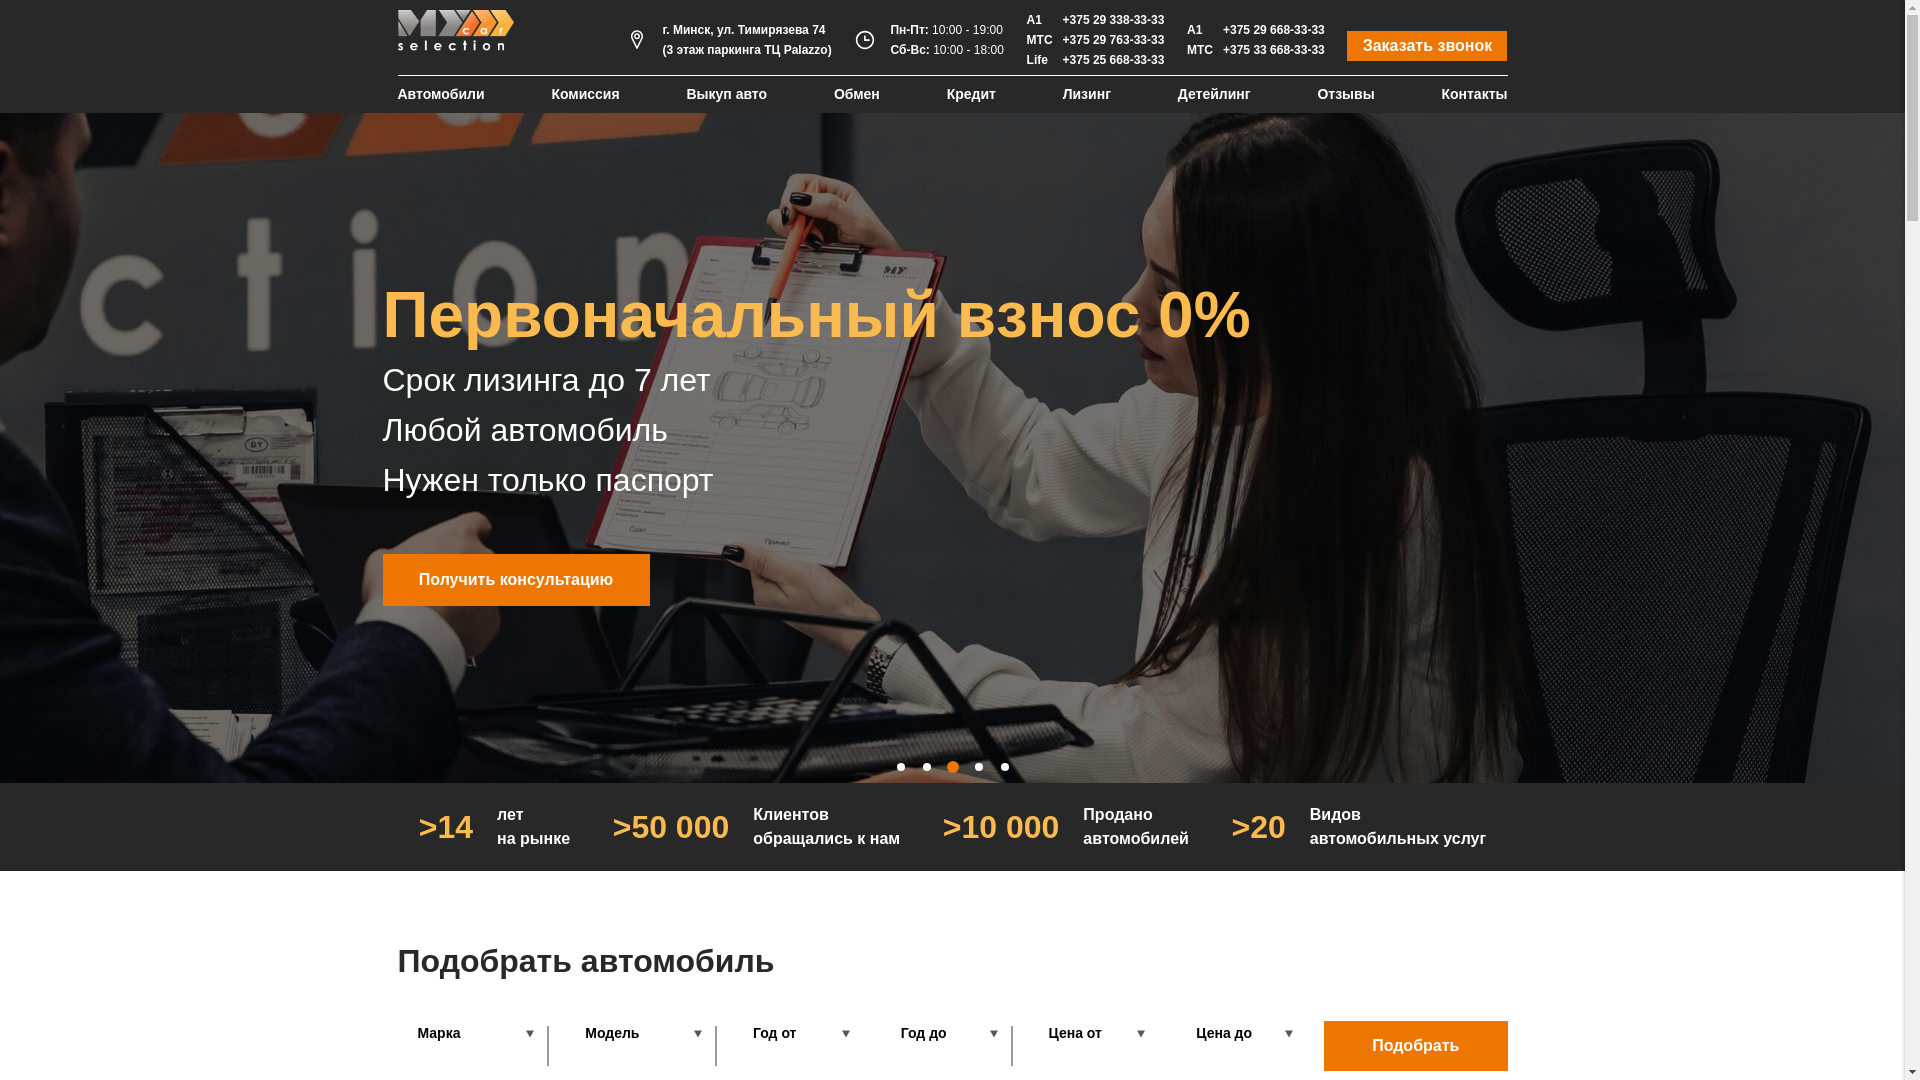 The height and width of the screenshot is (1080, 1920). I want to click on +375 29 338-33-33, so click(1114, 20).